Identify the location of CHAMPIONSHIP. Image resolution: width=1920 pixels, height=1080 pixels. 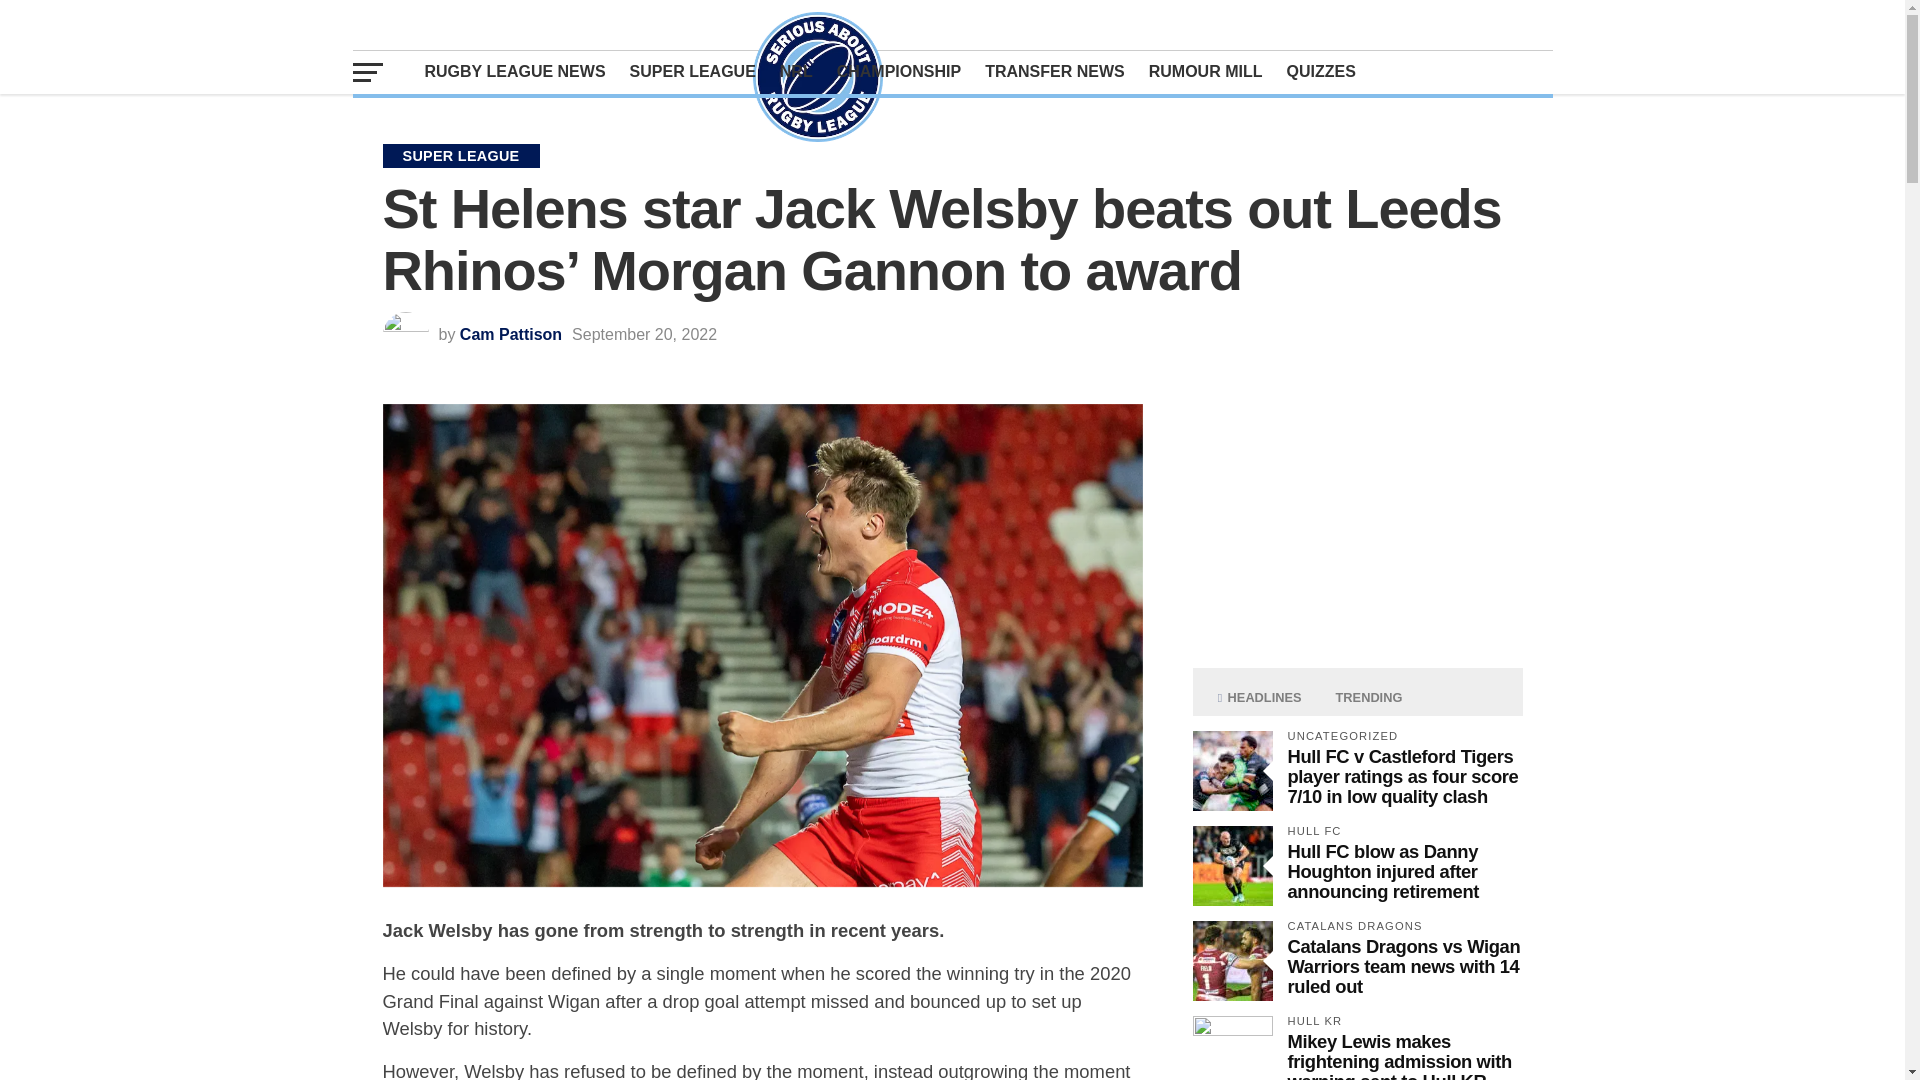
(899, 71).